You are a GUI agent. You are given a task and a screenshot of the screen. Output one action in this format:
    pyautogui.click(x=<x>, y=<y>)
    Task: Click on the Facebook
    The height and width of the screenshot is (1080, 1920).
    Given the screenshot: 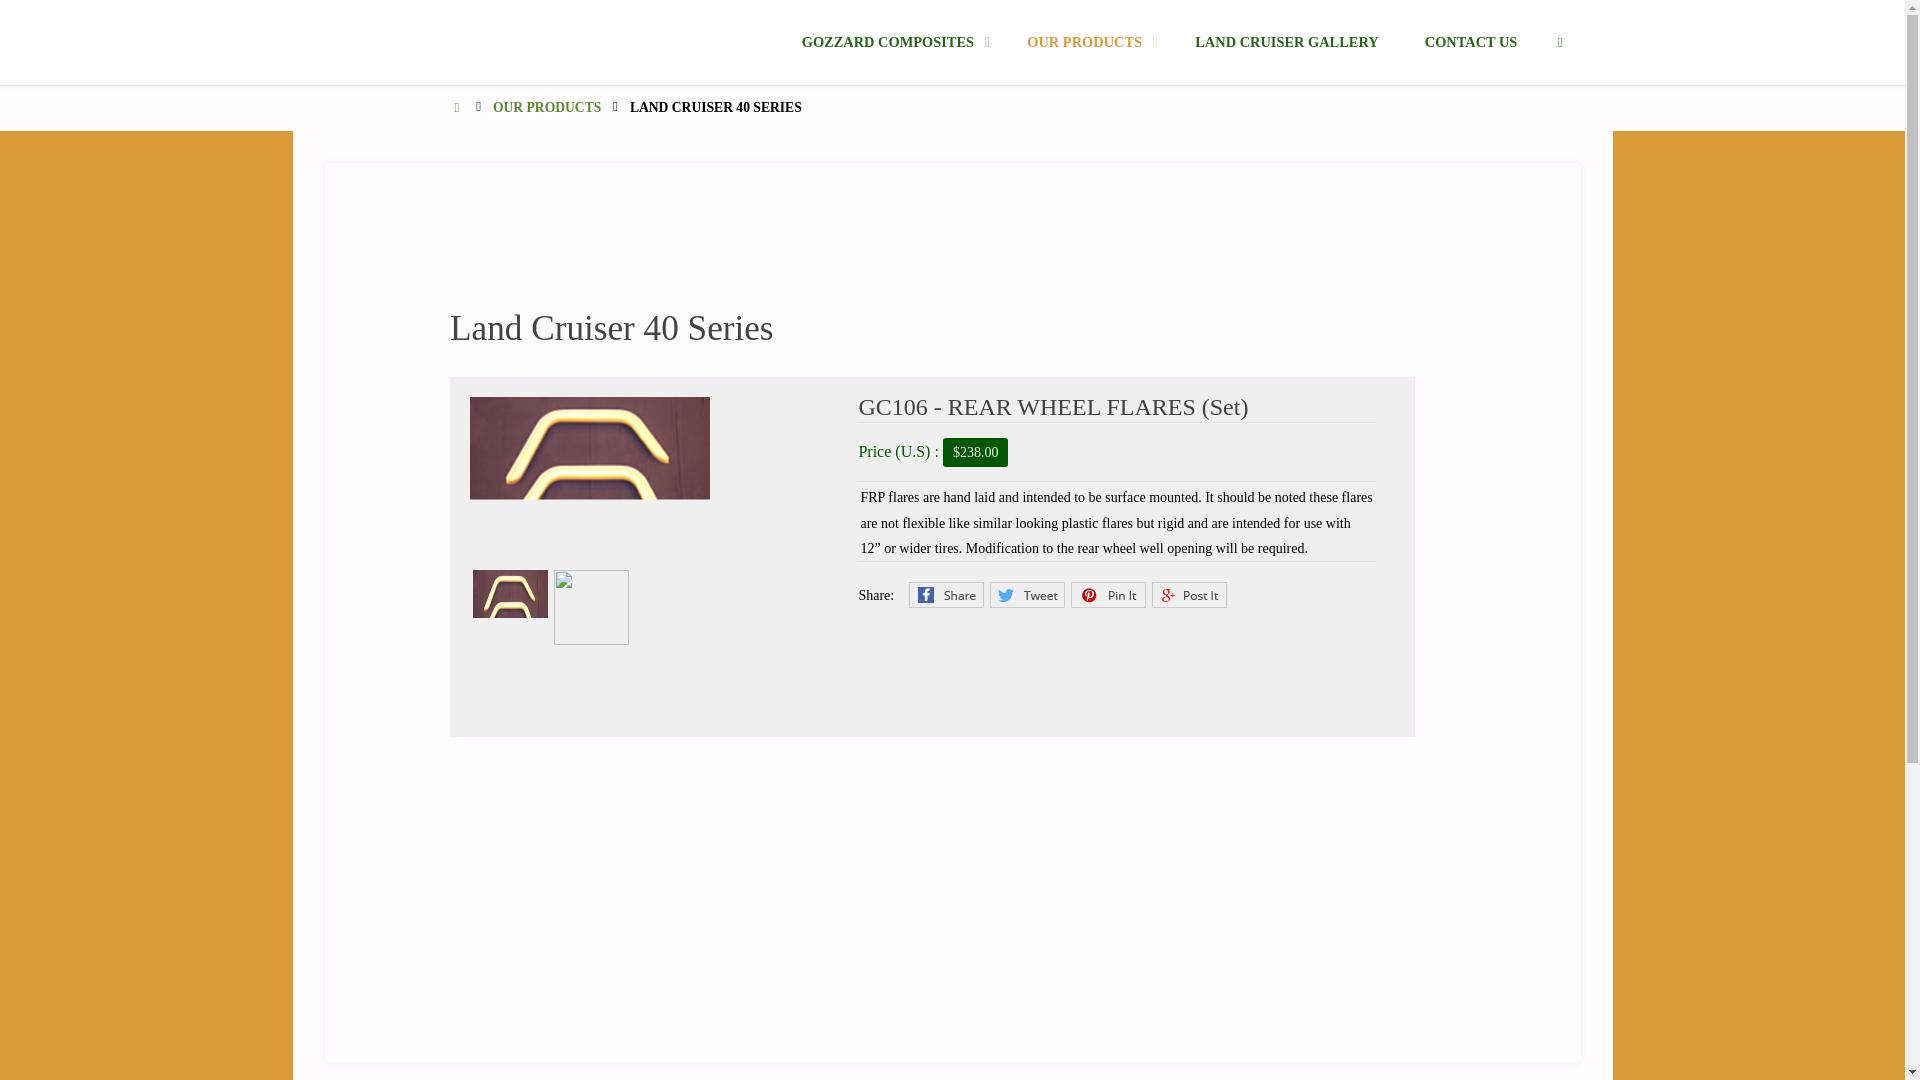 What is the action you would take?
    pyautogui.click(x=946, y=595)
    